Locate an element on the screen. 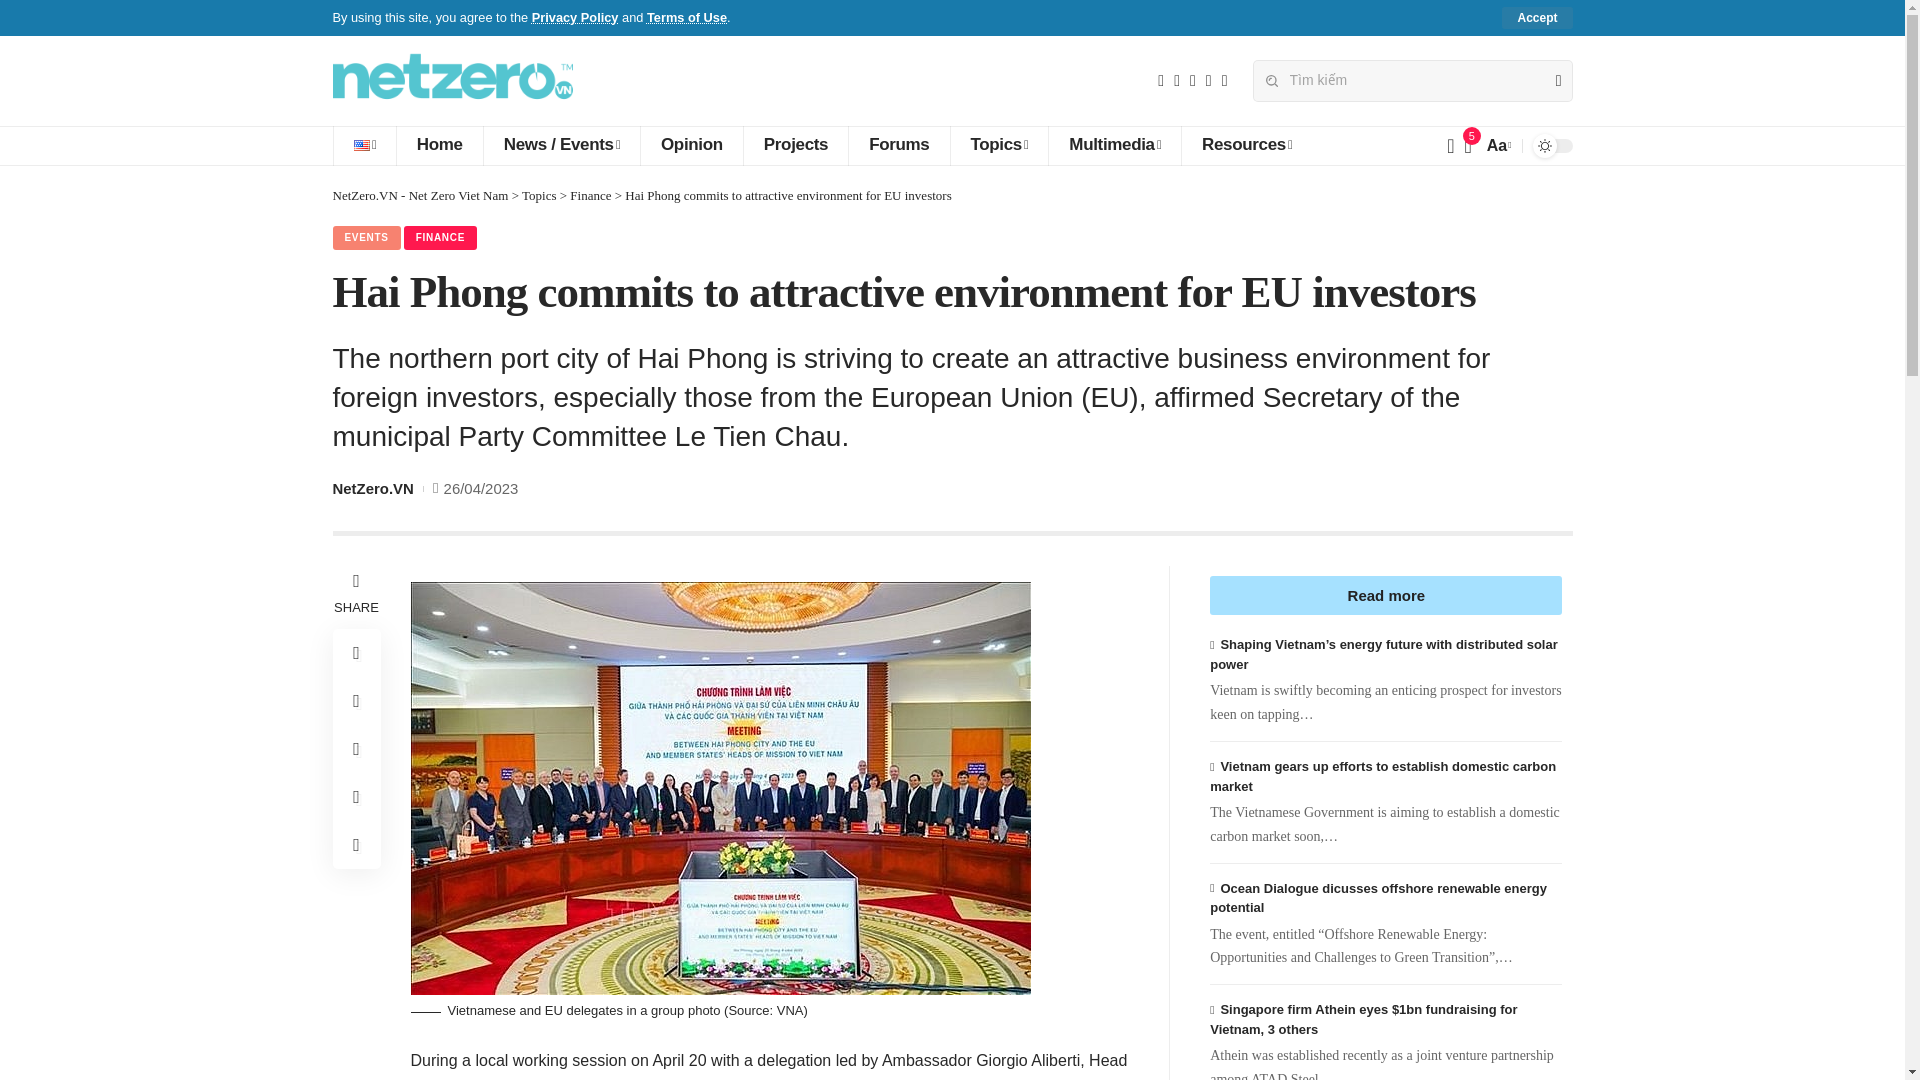 This screenshot has height=1080, width=1920. Terms of Use is located at coordinates (687, 16).